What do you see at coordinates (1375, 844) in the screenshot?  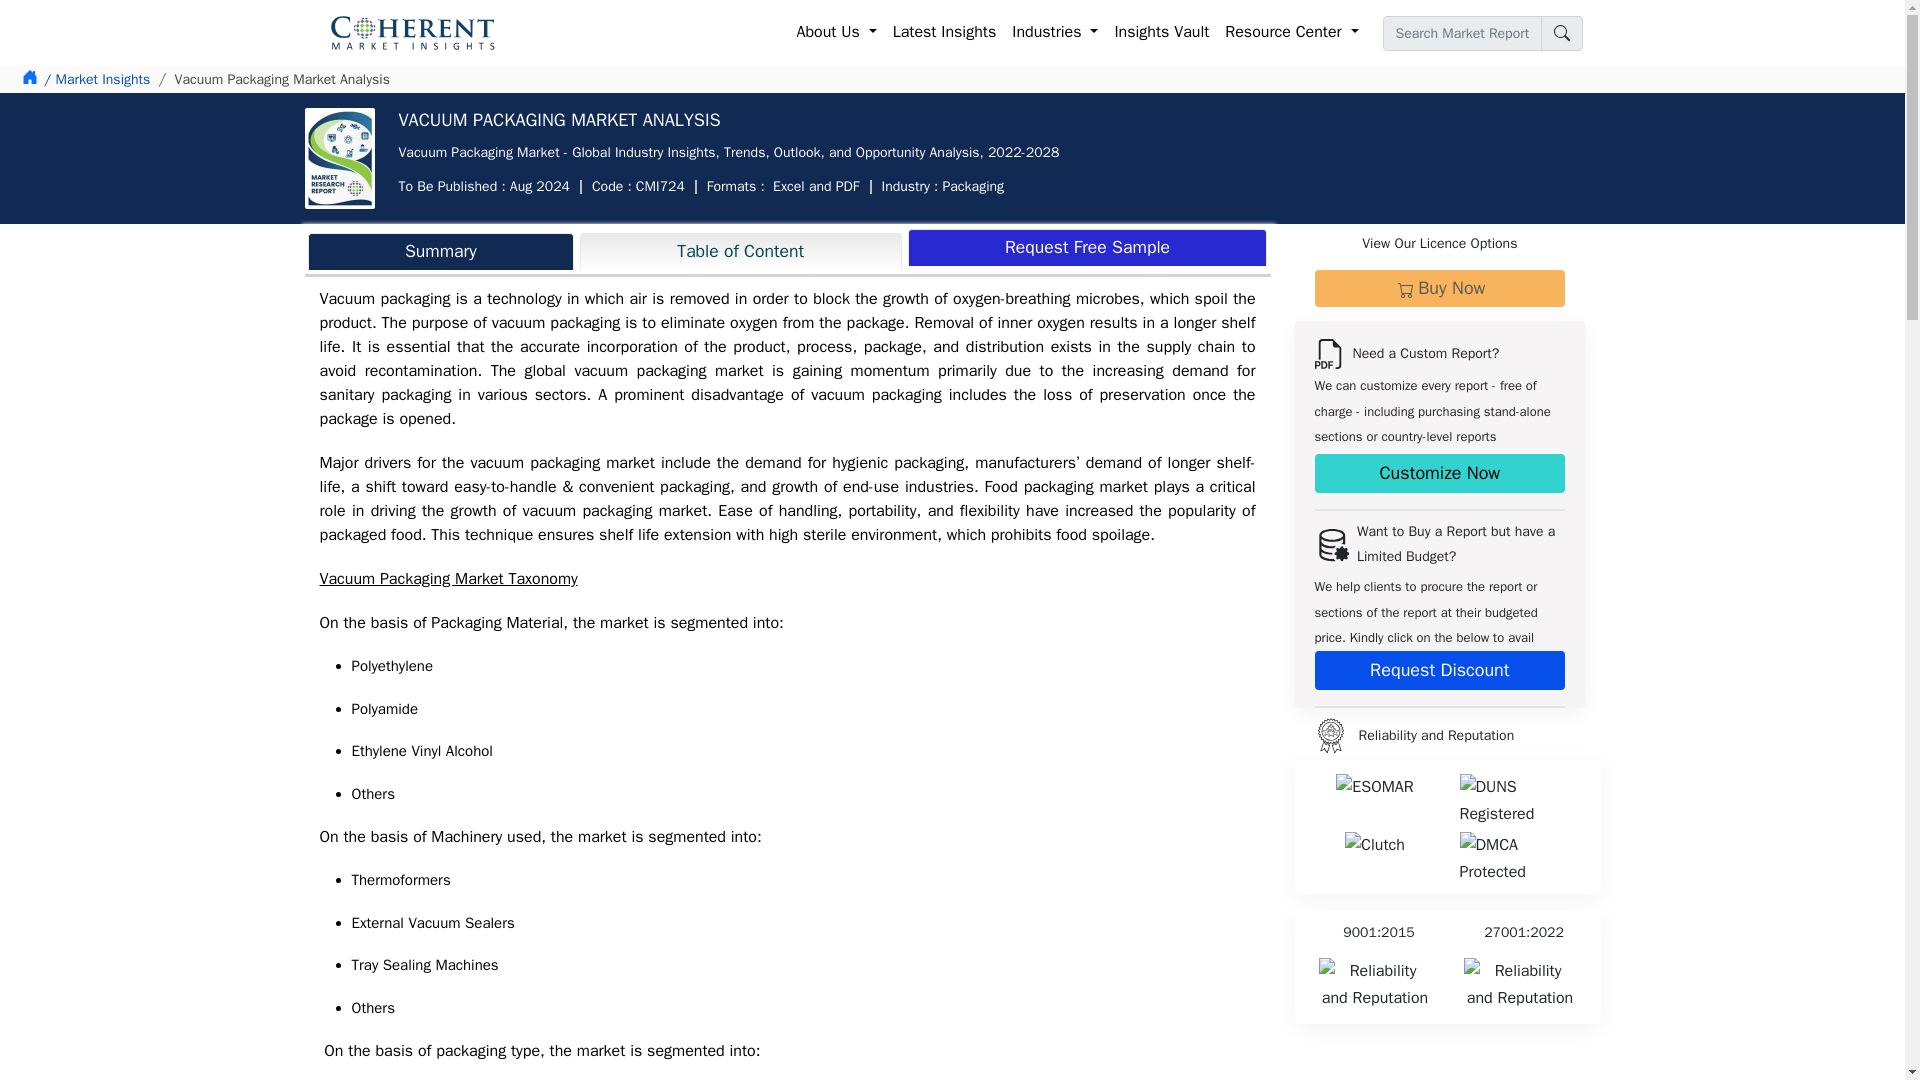 I see `Clutch` at bounding box center [1375, 844].